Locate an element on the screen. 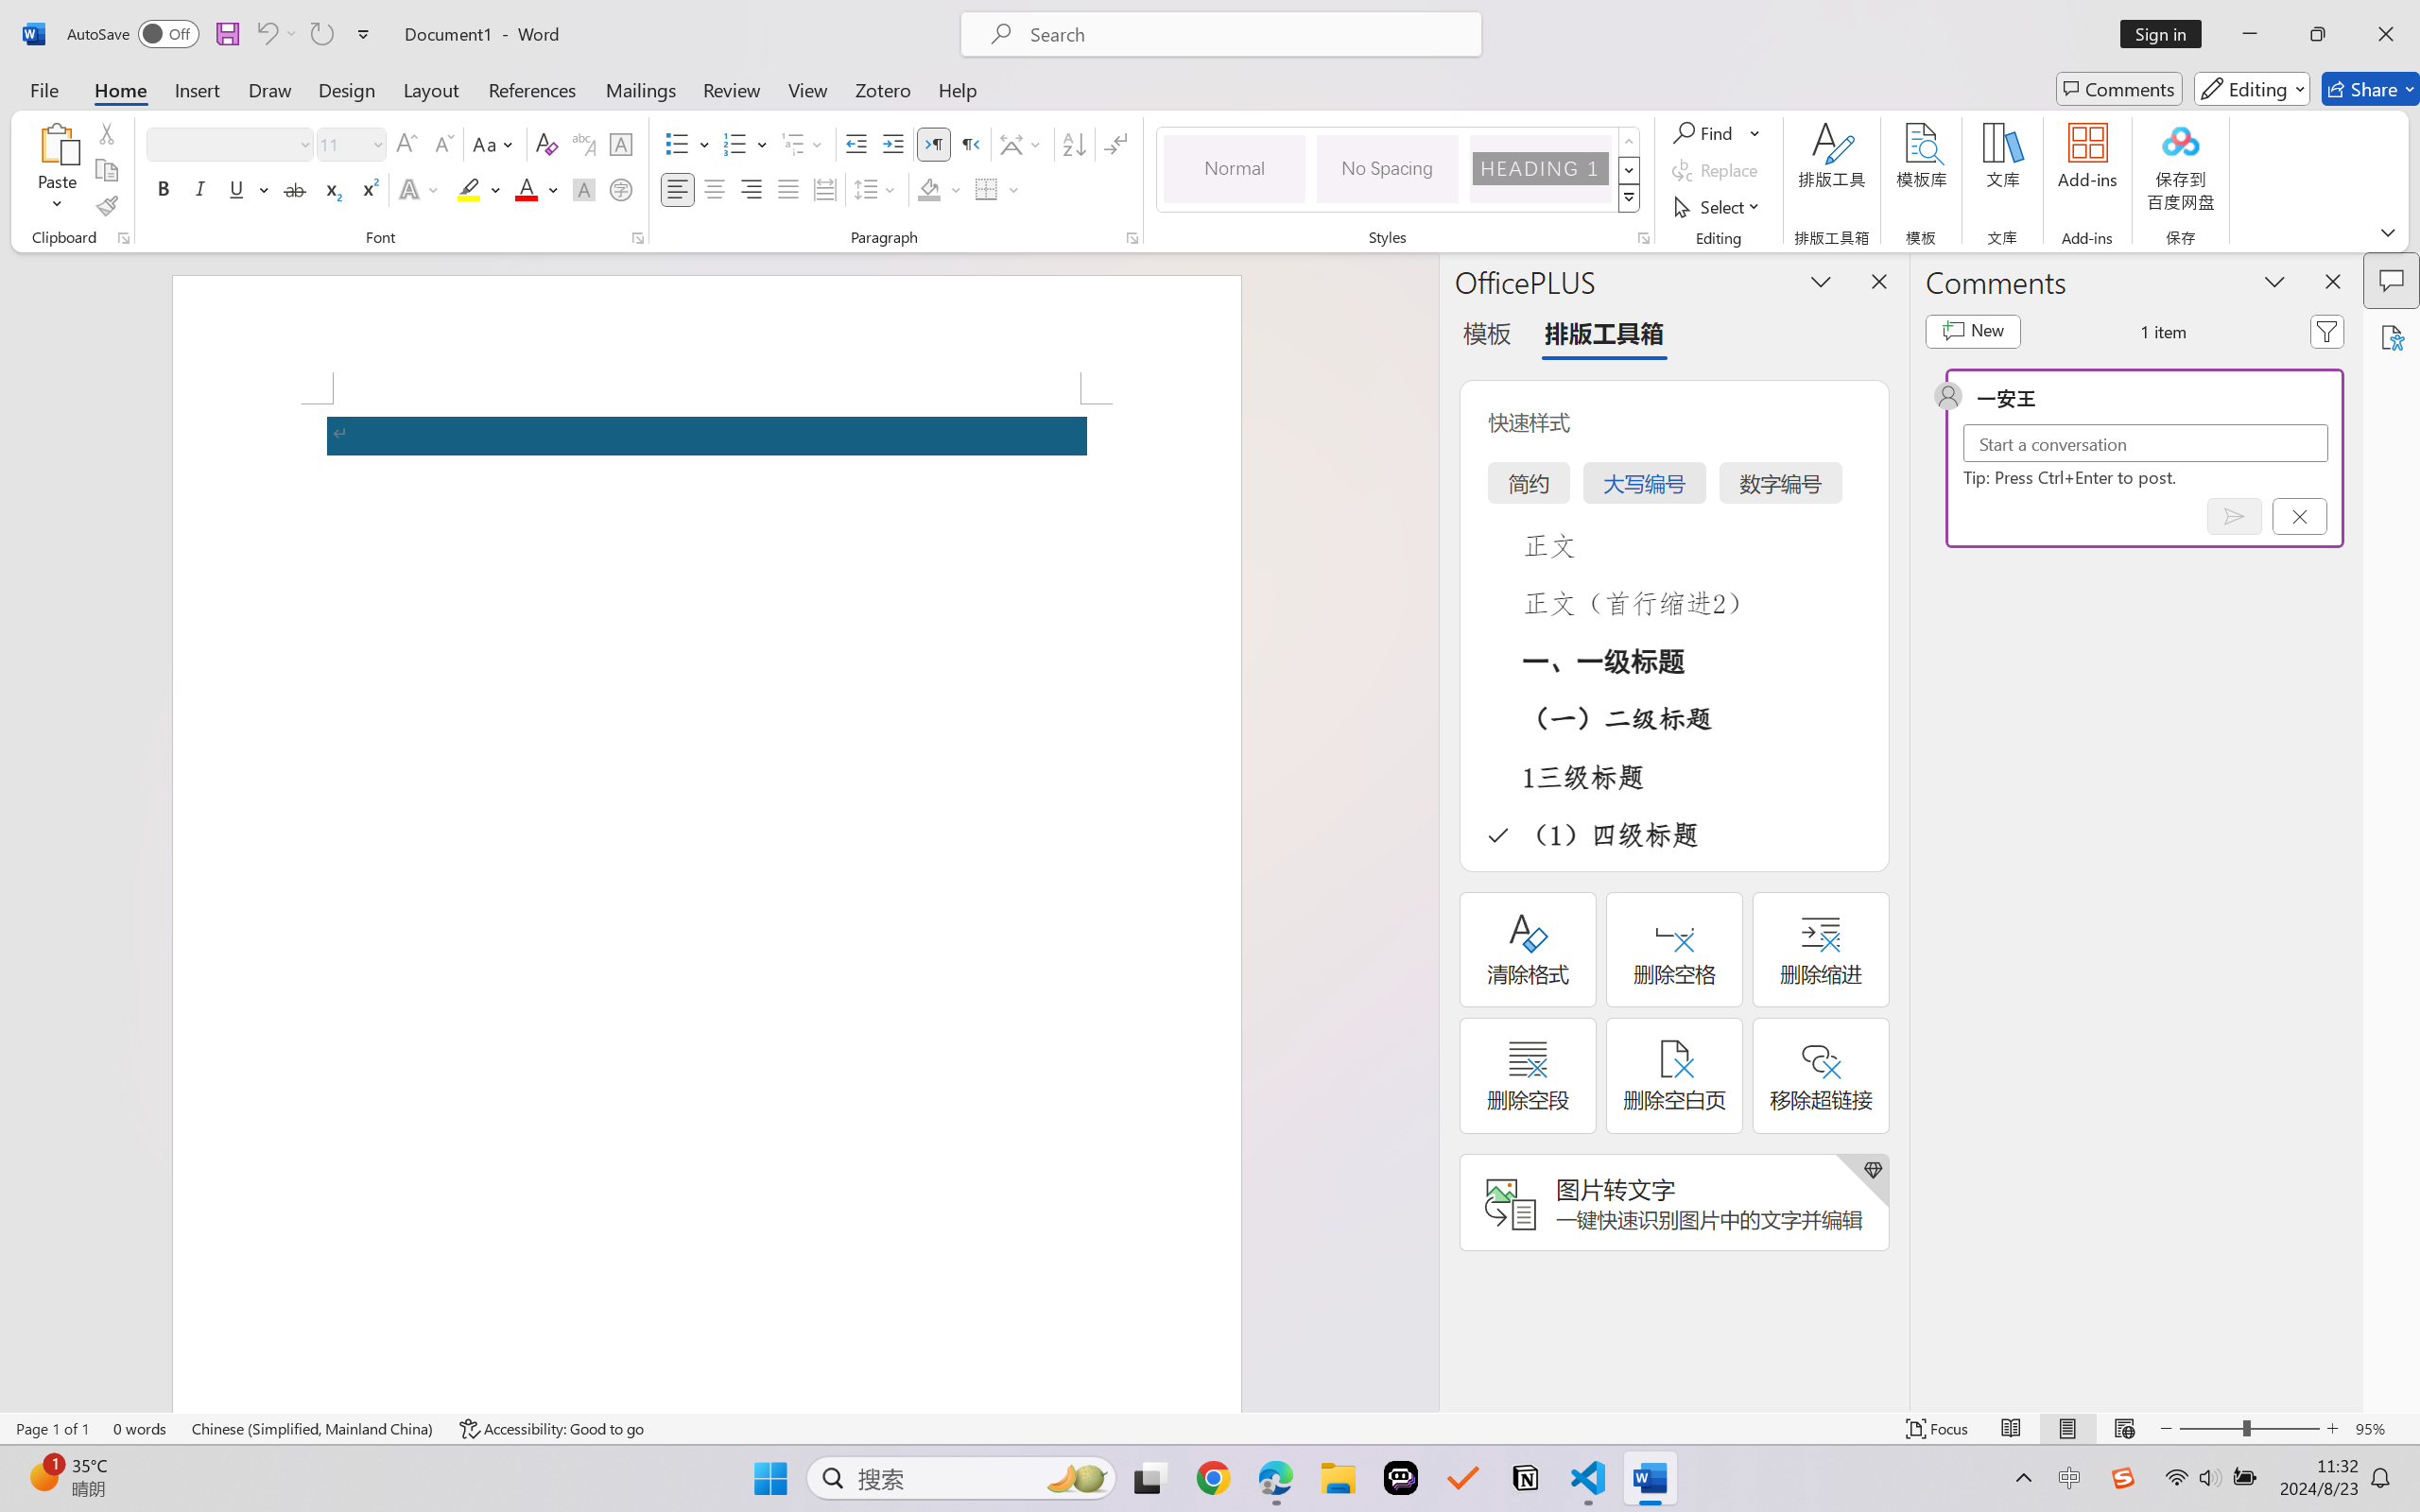 This screenshot has height=1512, width=2420. Undo Apply Quick Style Set is located at coordinates (276, 34).